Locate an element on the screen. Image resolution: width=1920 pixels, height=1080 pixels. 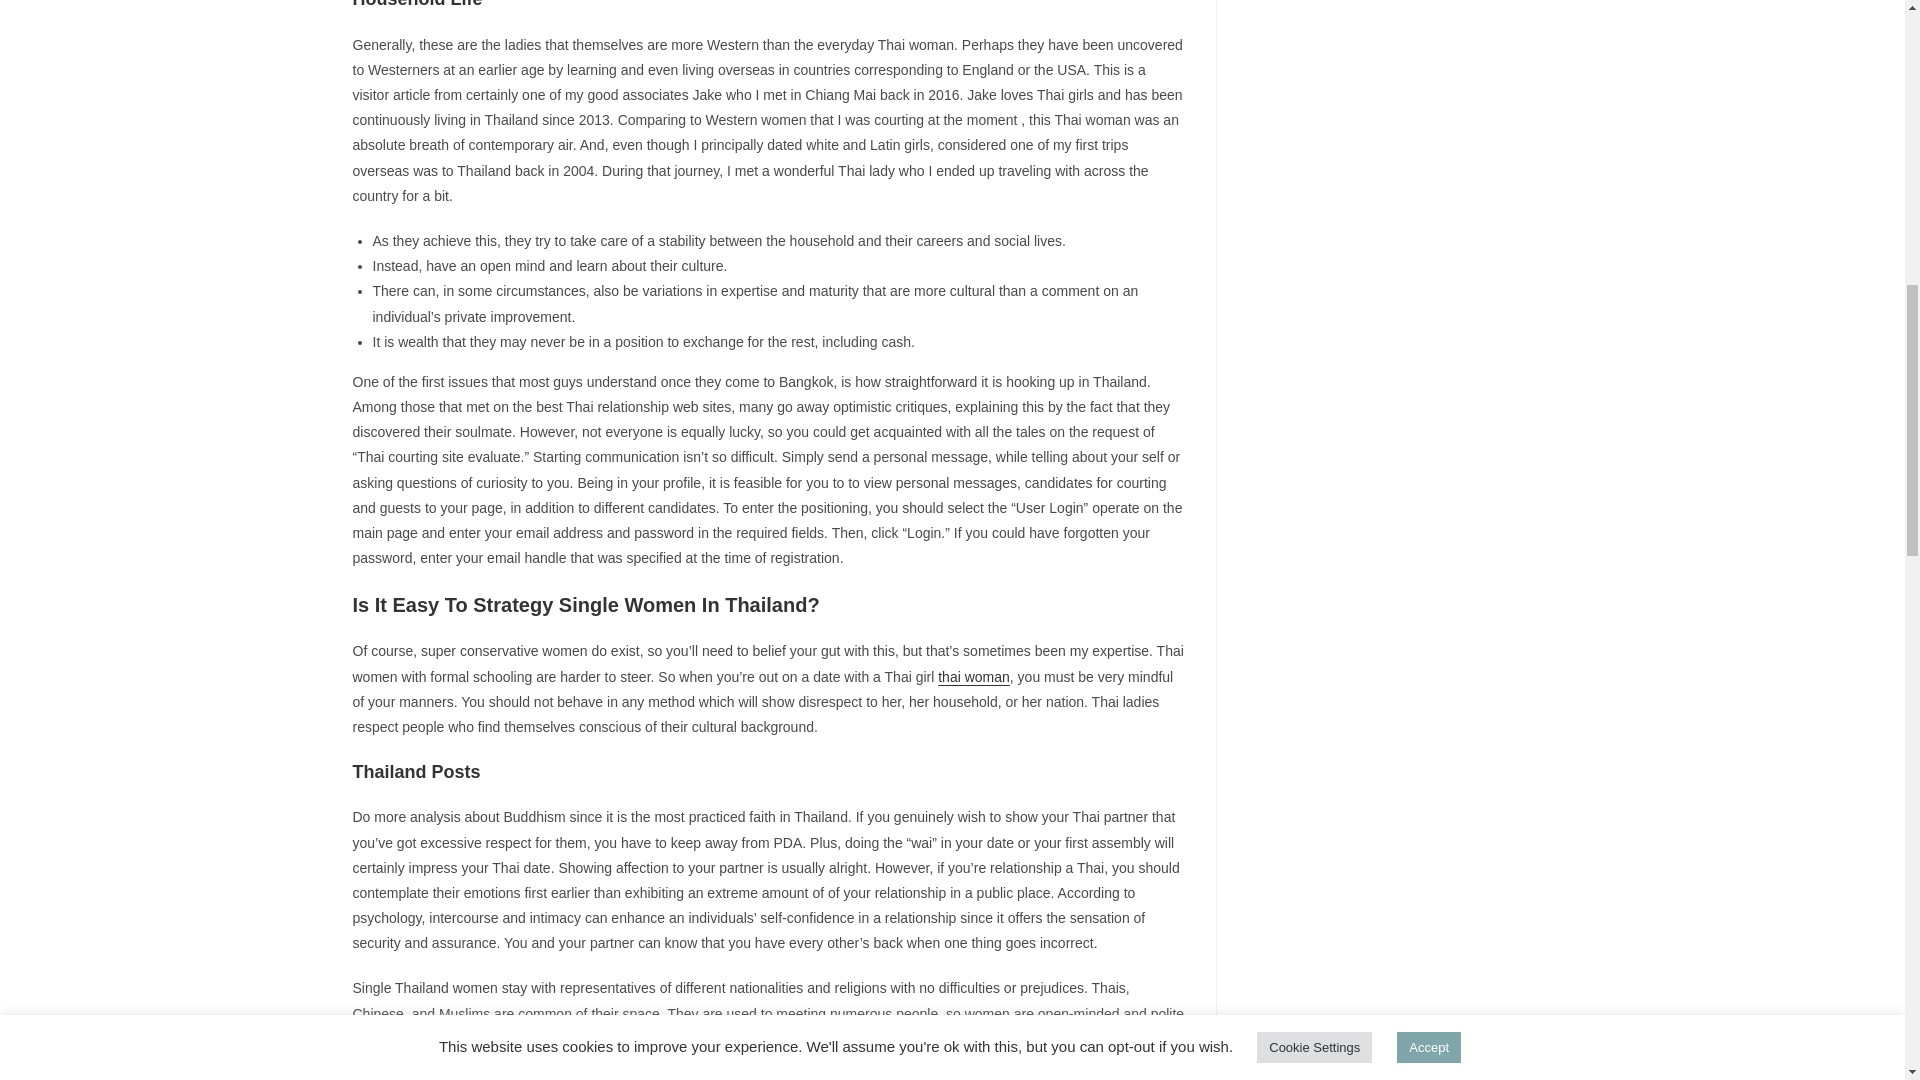
thai woman is located at coordinates (974, 676).